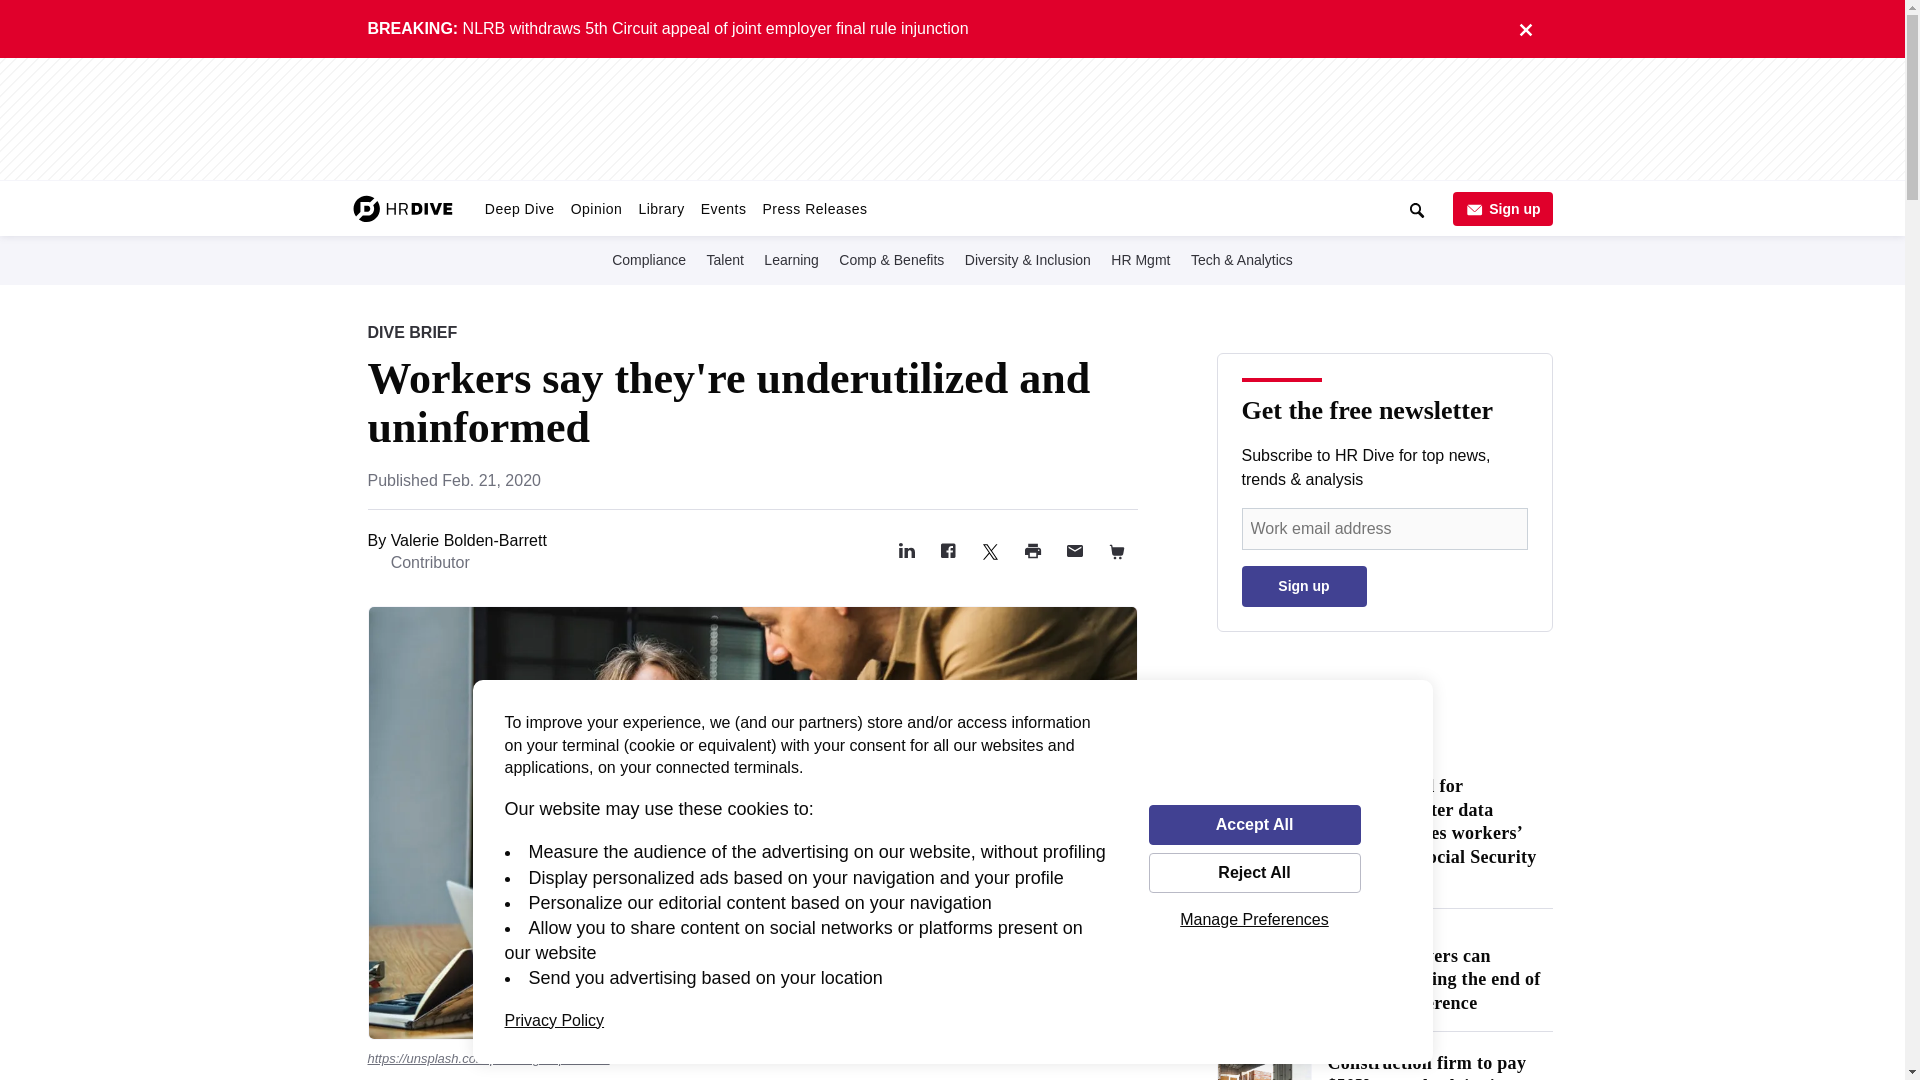 The image size is (1920, 1080). I want to click on Manage Preferences, so click(1254, 919).